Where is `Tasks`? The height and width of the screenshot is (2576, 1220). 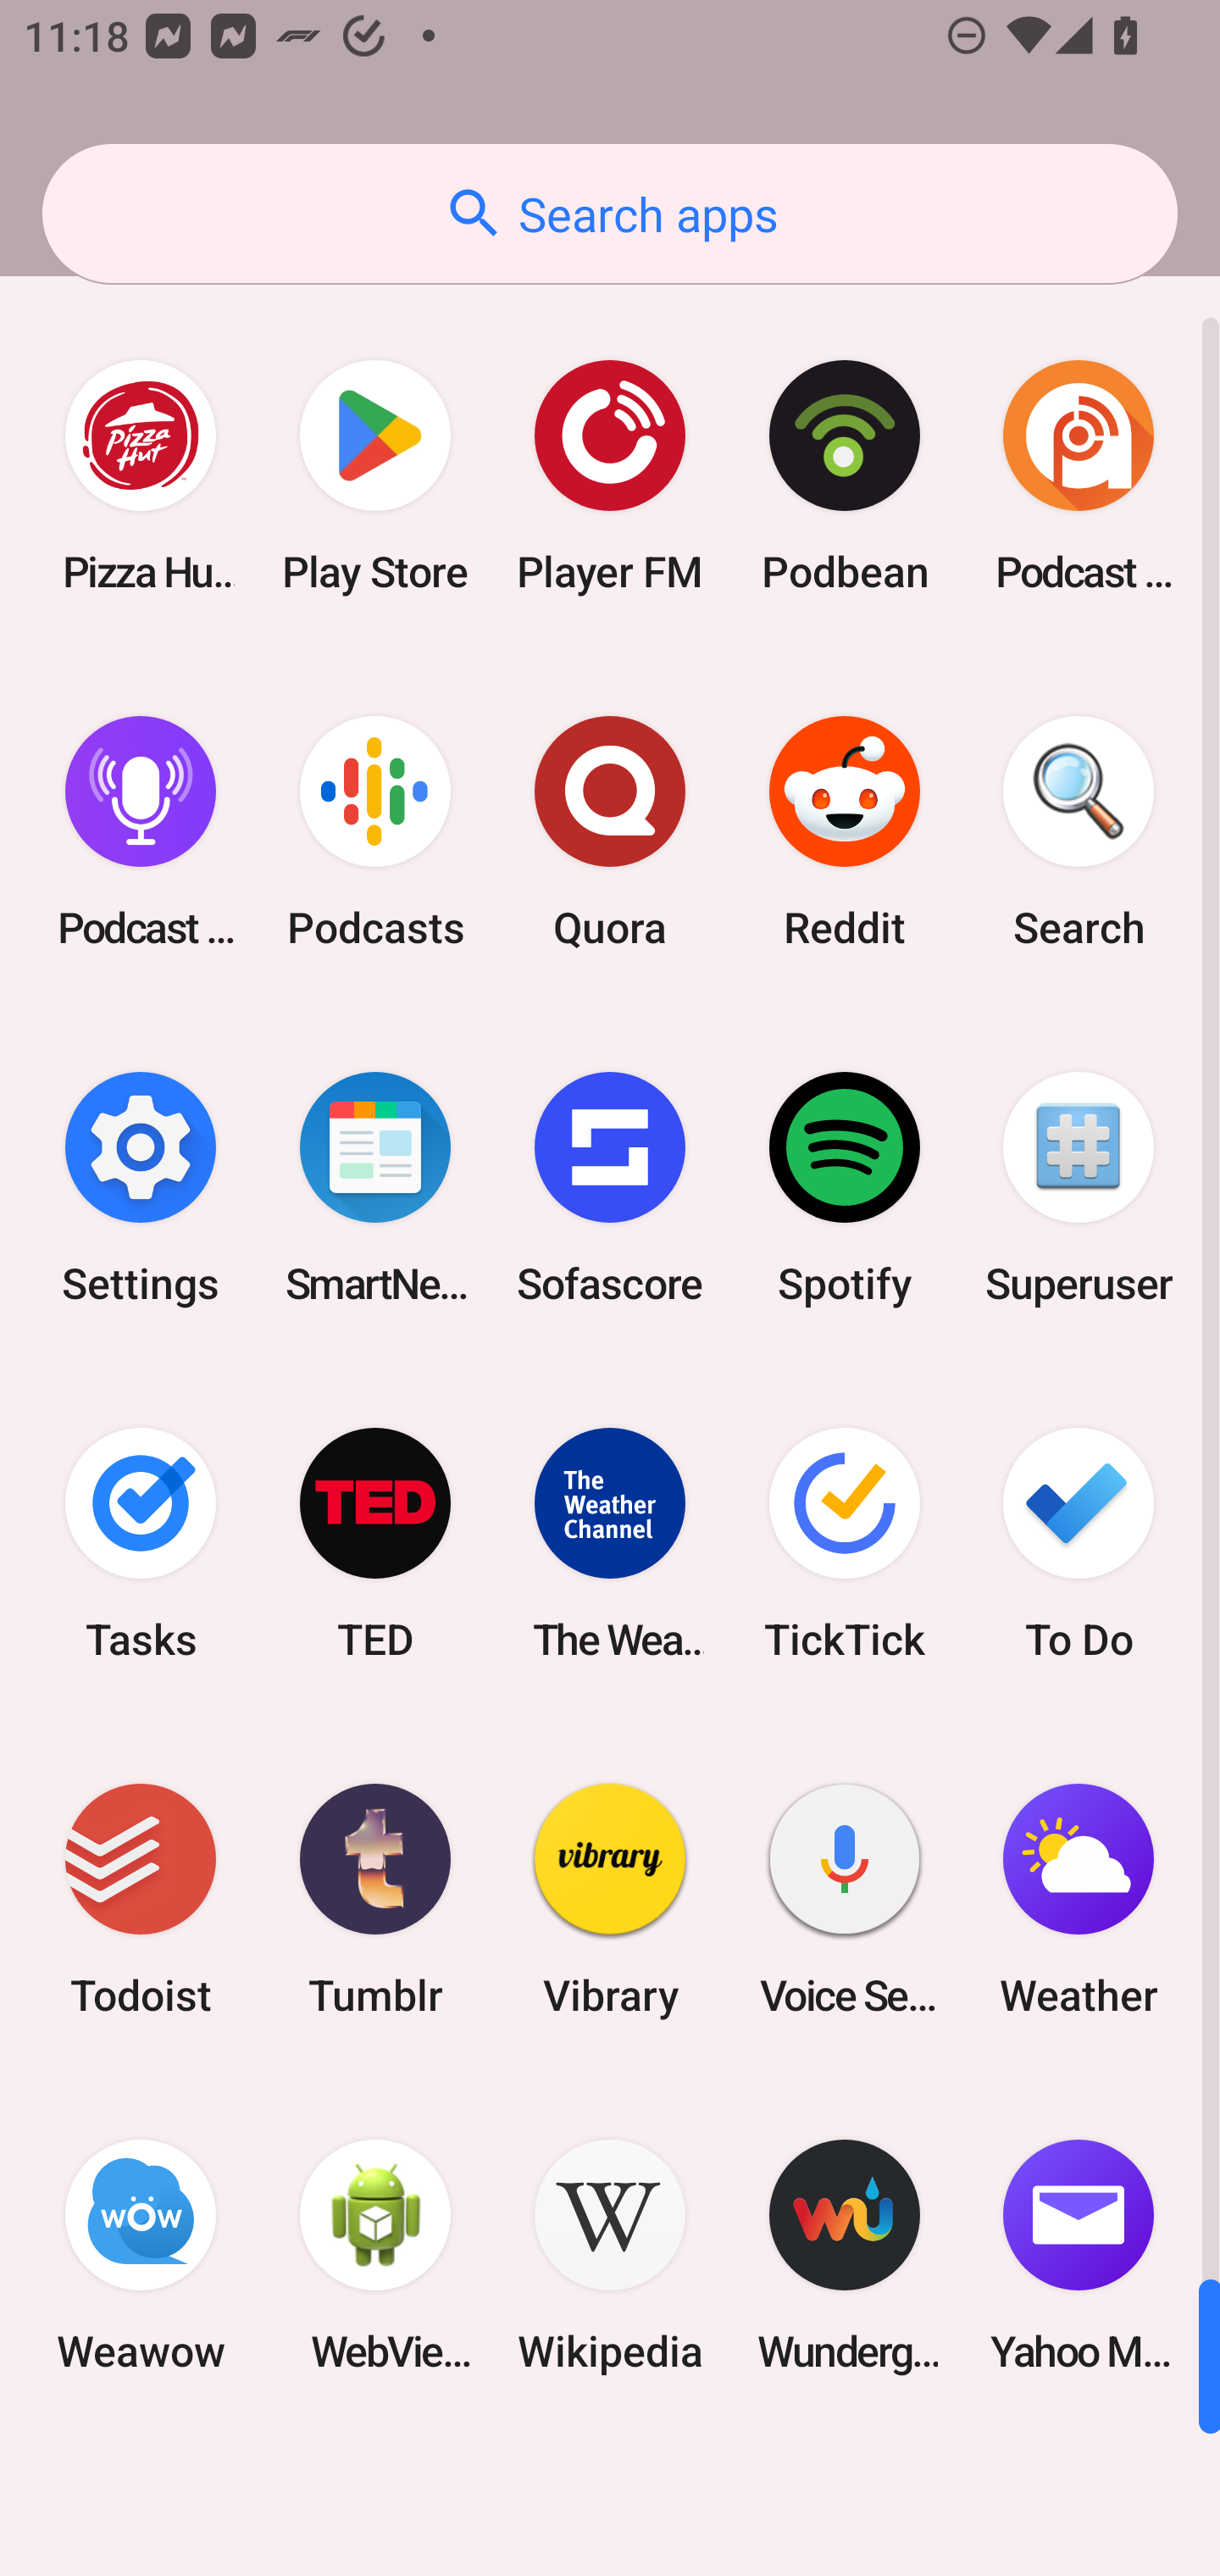 Tasks is located at coordinates (141, 1542).